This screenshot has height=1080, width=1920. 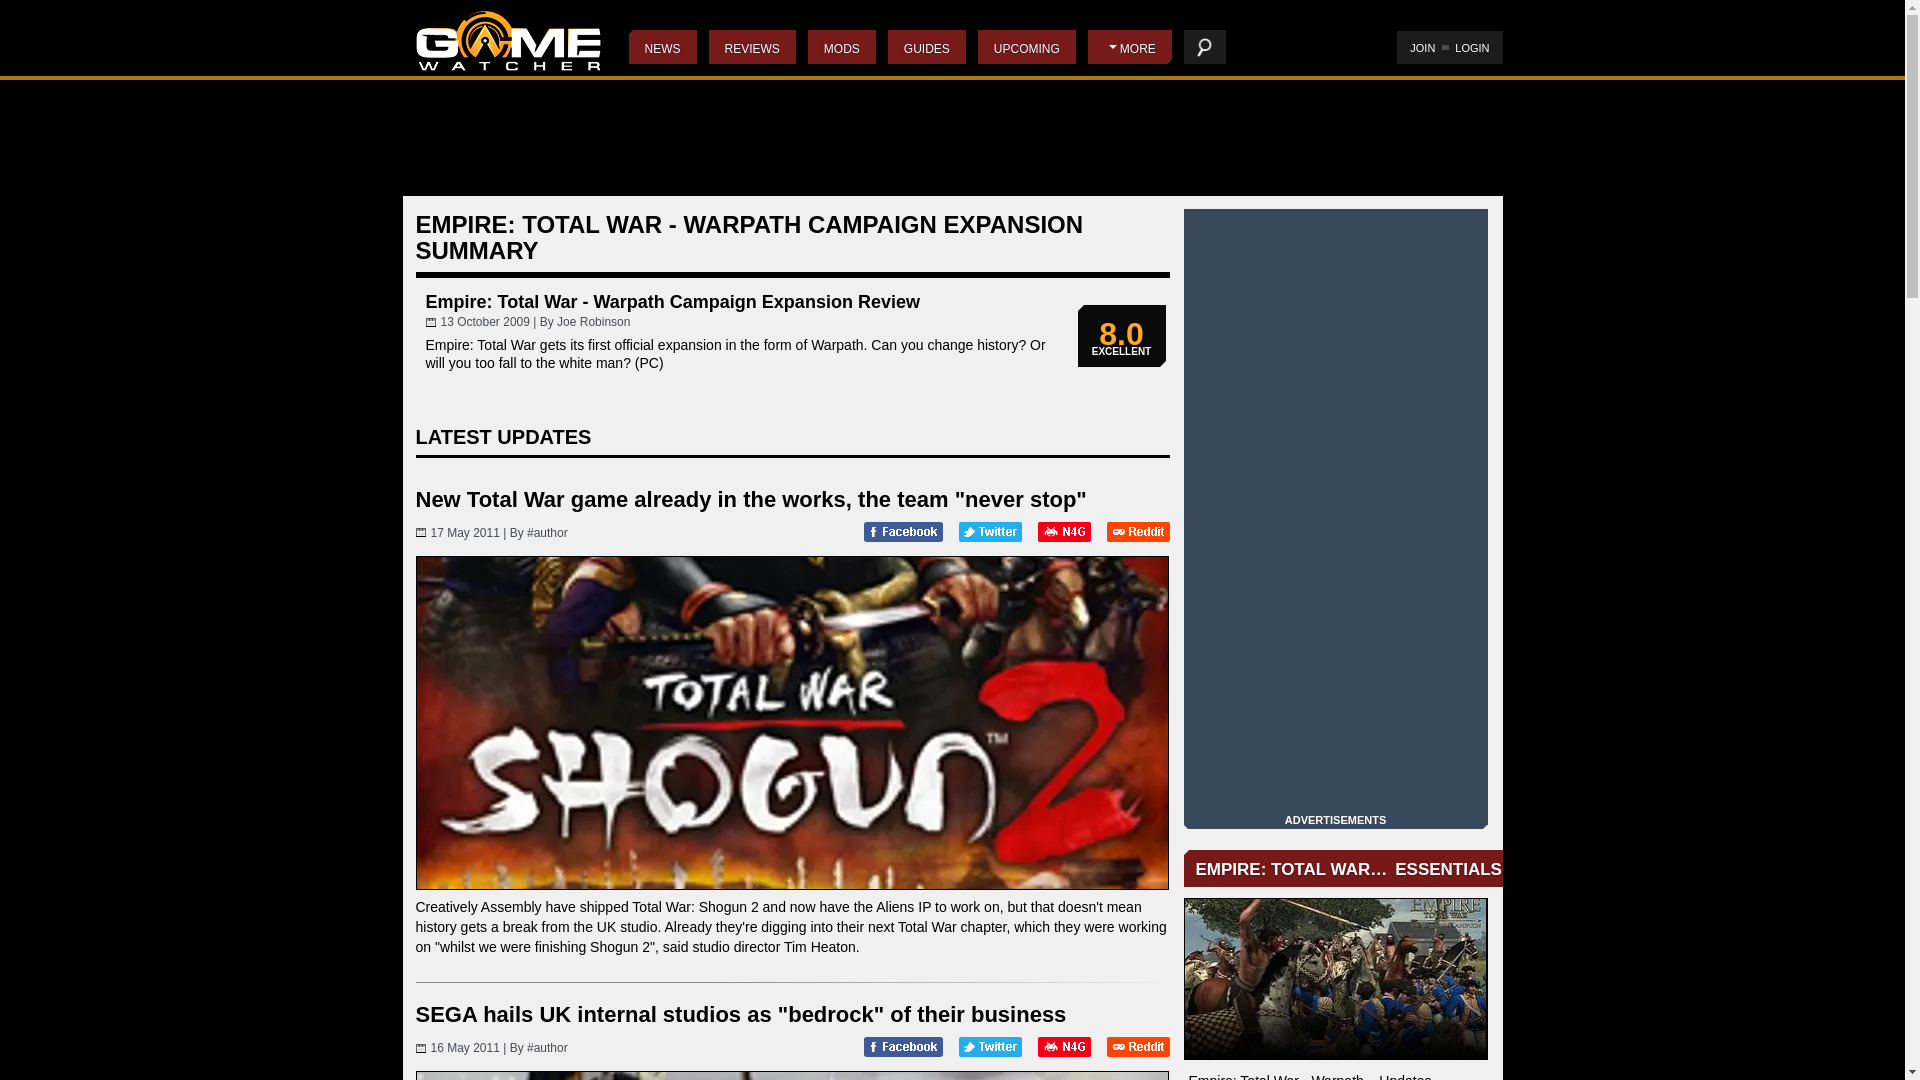 What do you see at coordinates (926, 46) in the screenshot?
I see `GUIDES` at bounding box center [926, 46].